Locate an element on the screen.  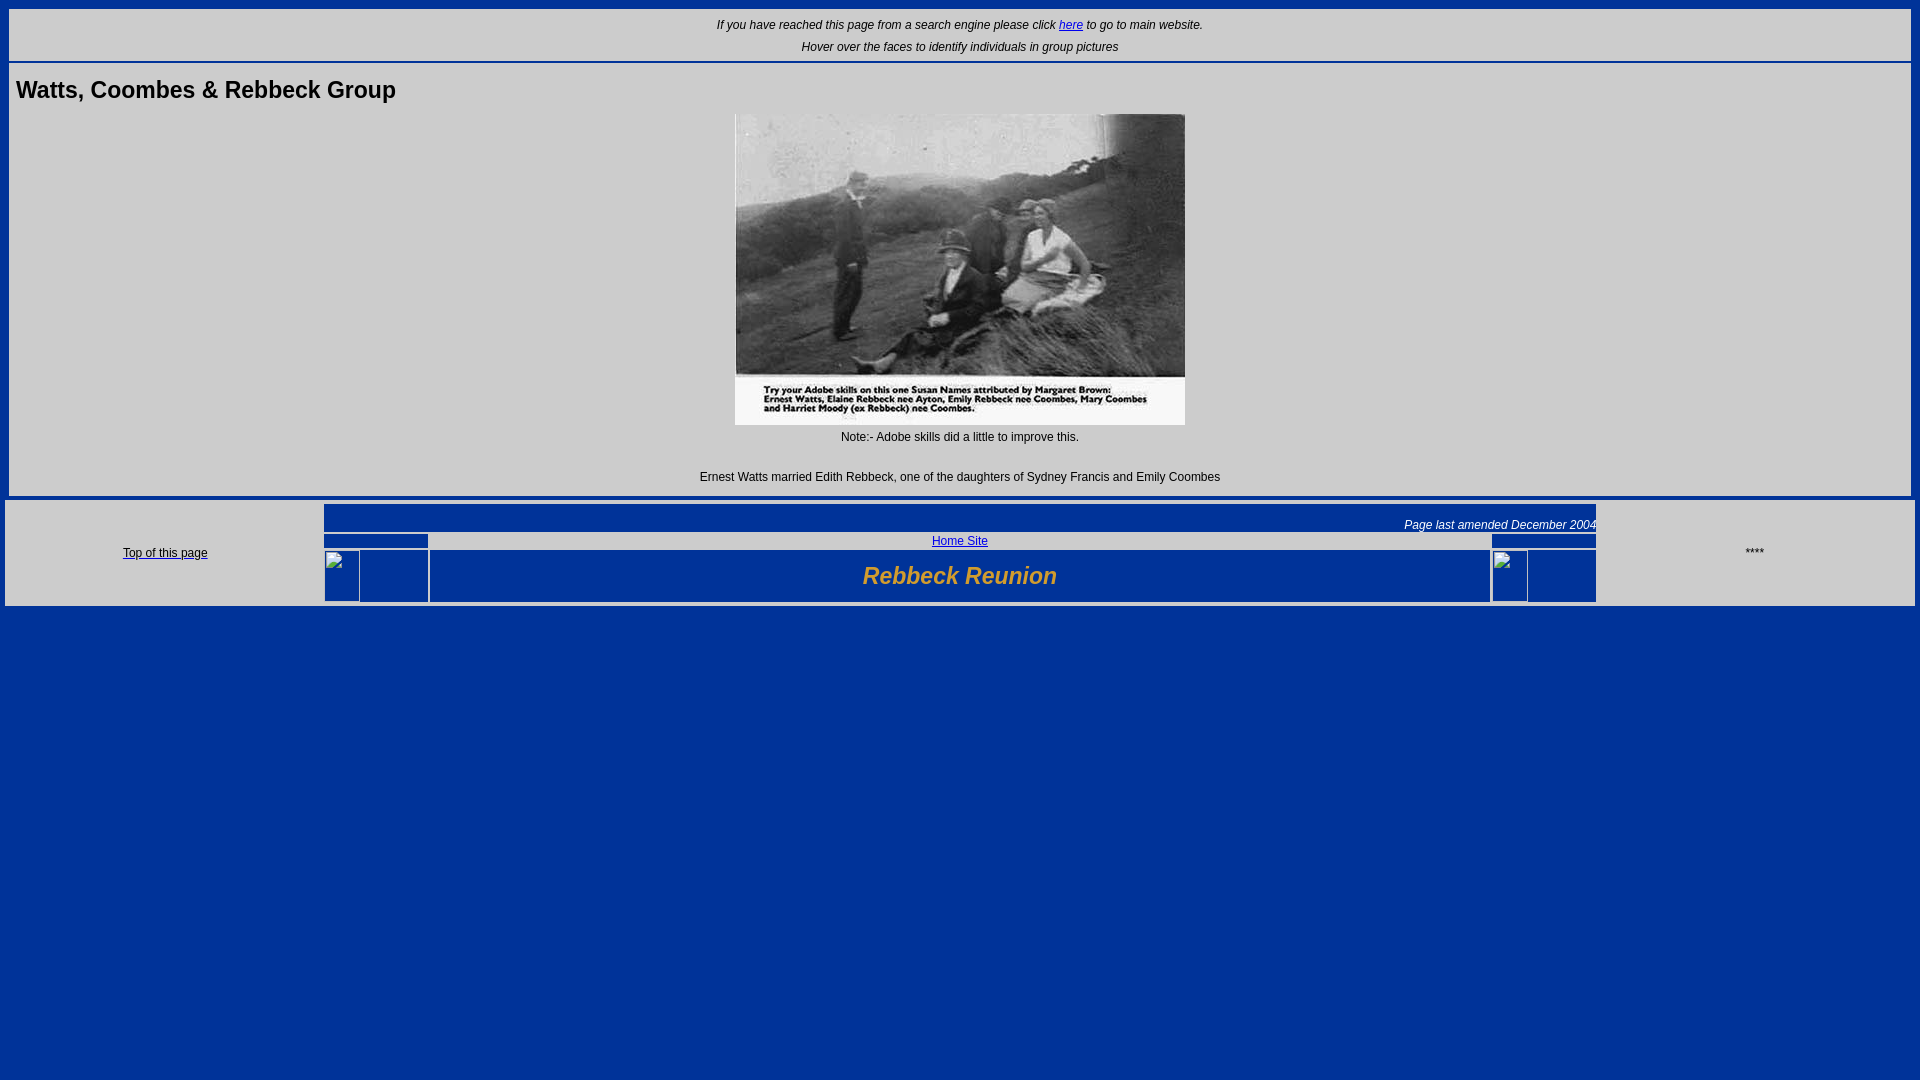
Home Site is located at coordinates (960, 540).